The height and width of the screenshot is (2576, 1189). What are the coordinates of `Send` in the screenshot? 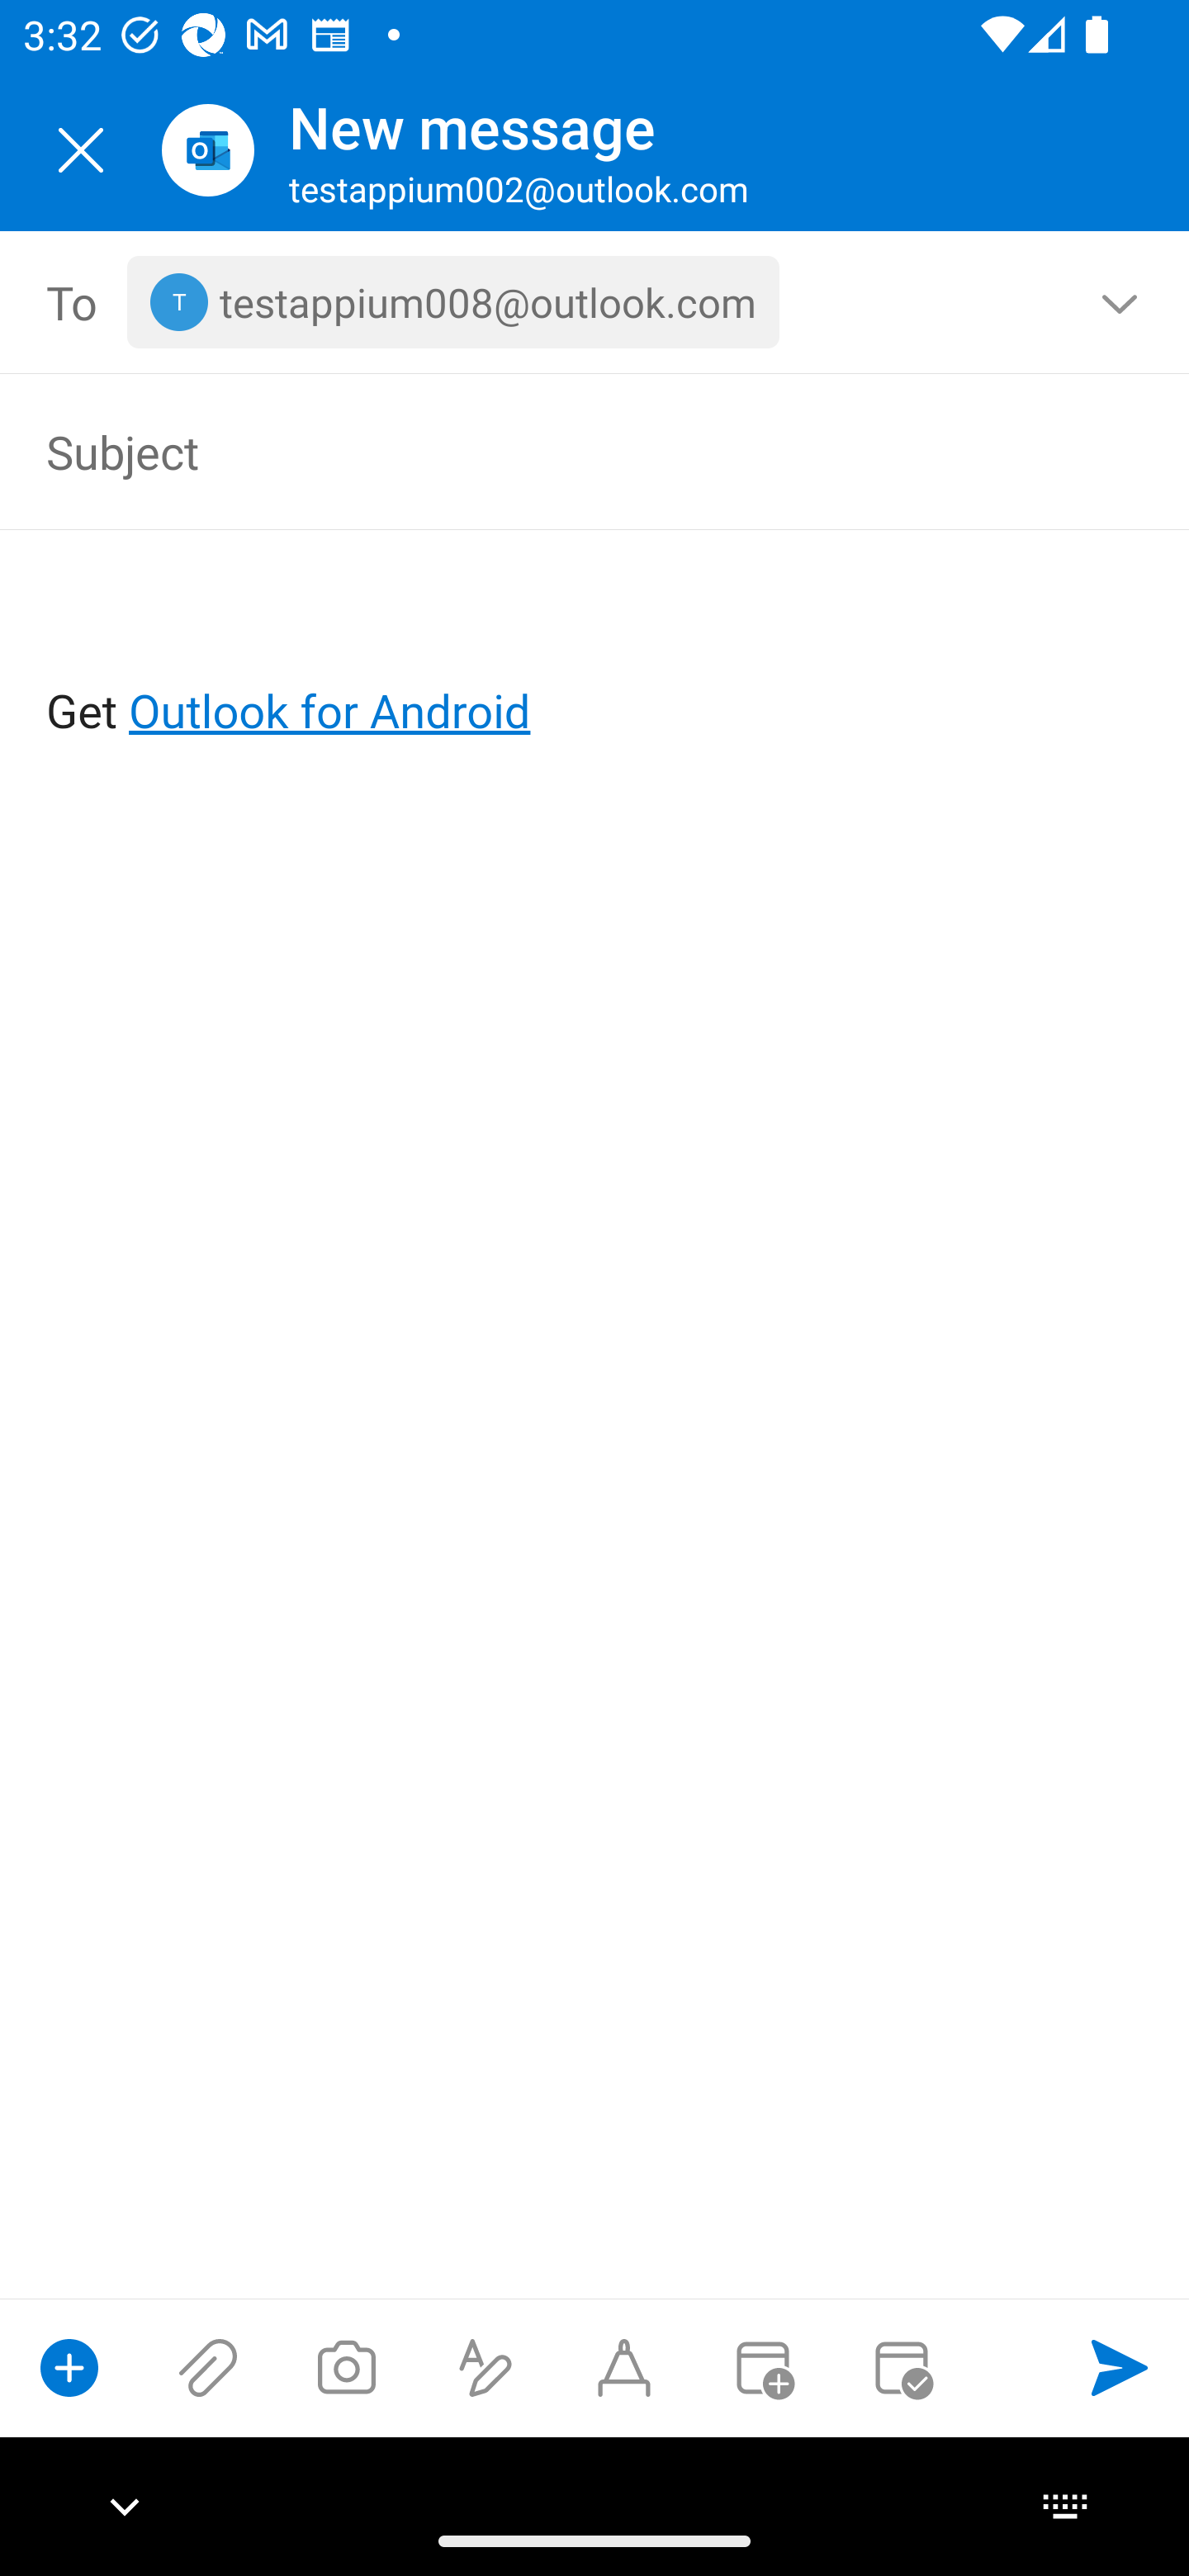 It's located at (1120, 2367).